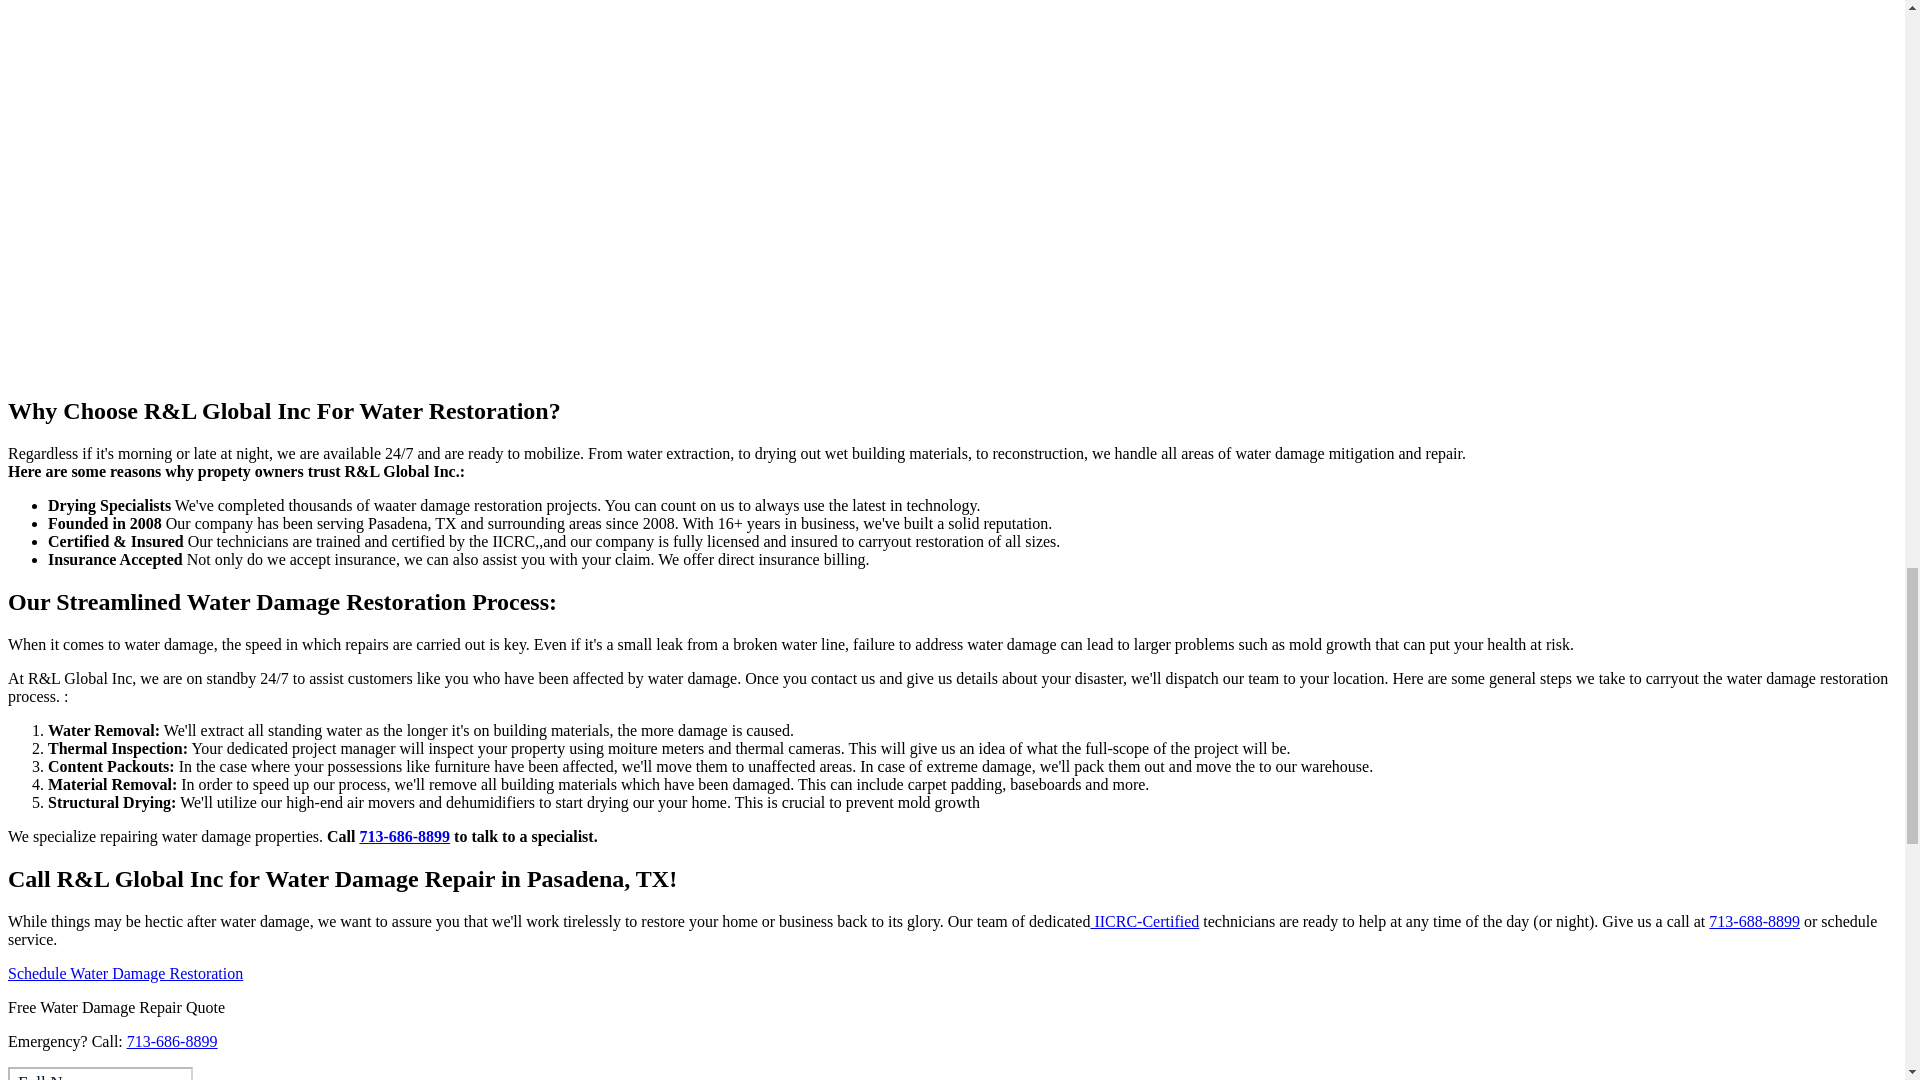 This screenshot has width=1920, height=1080. Describe the element at coordinates (1754, 920) in the screenshot. I see `713-688-8899` at that location.